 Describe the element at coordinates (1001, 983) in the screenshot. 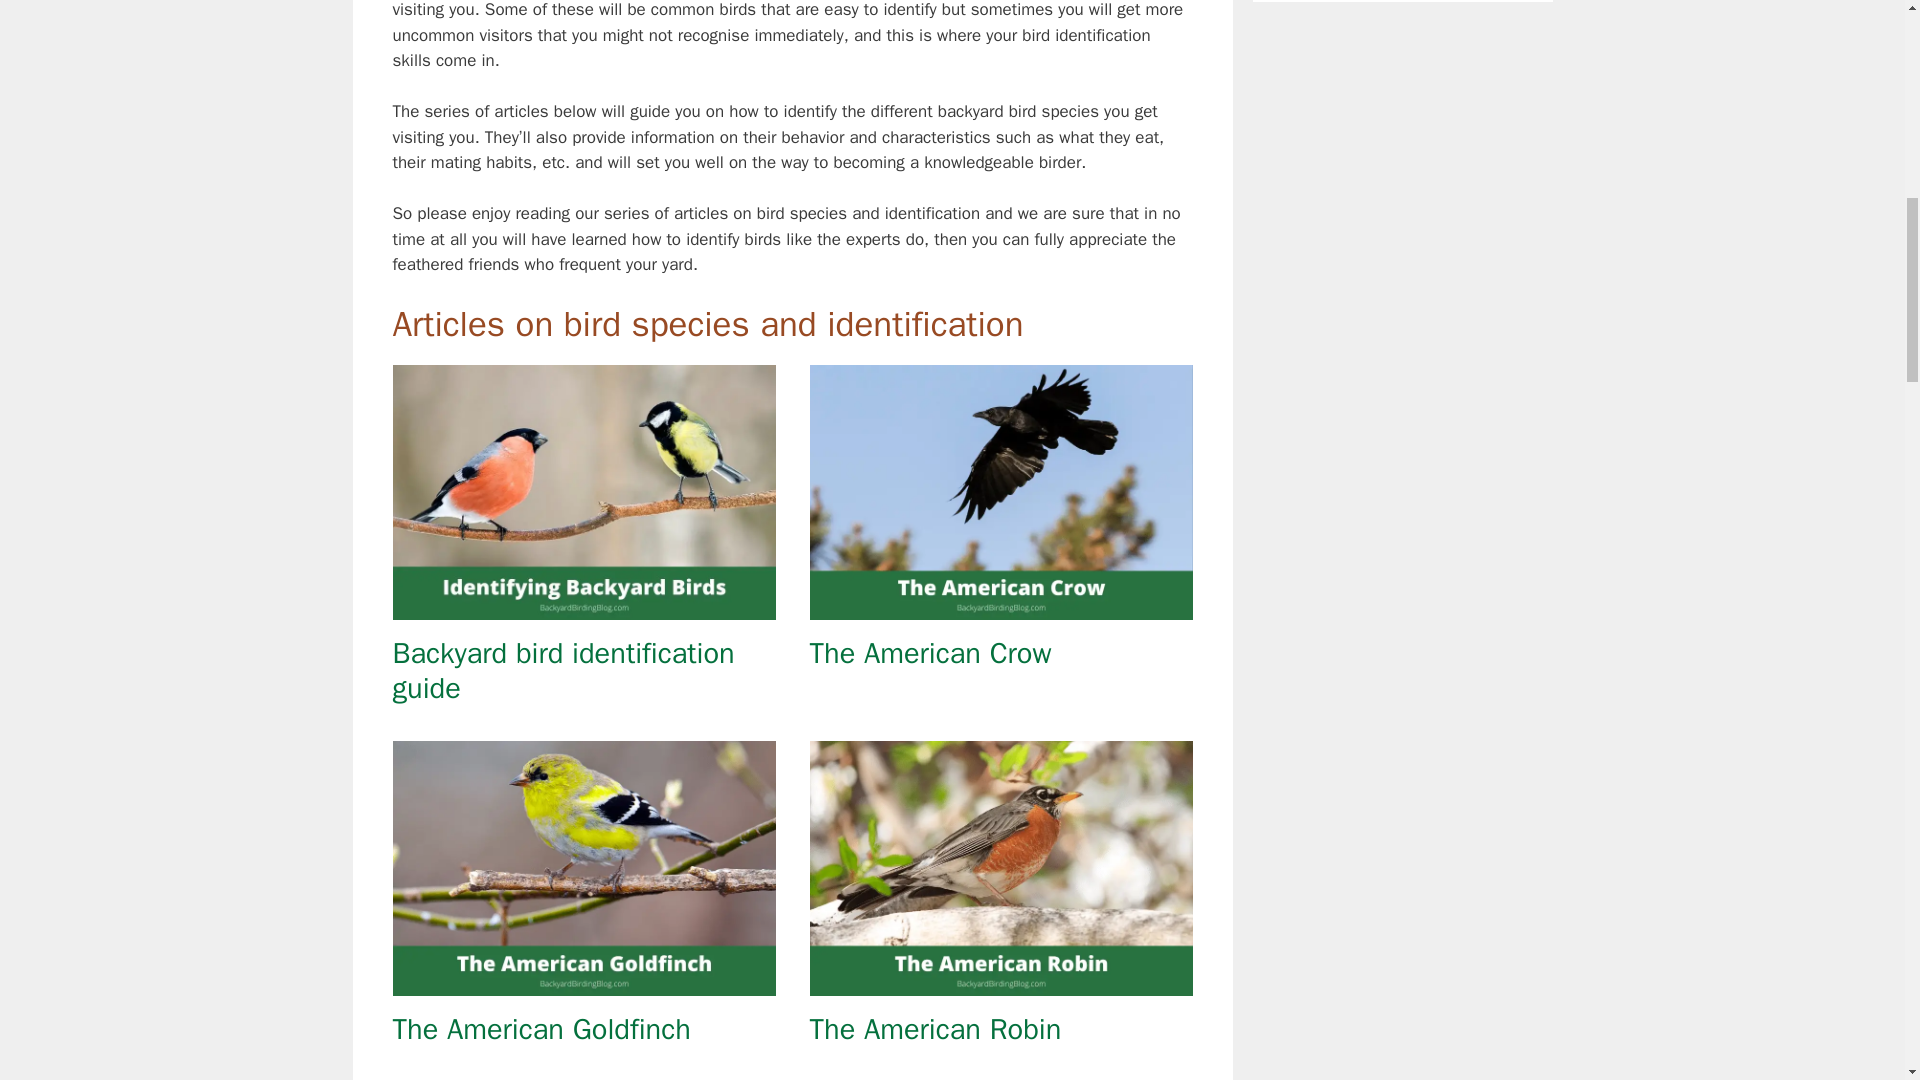

I see `The American Robin` at that location.